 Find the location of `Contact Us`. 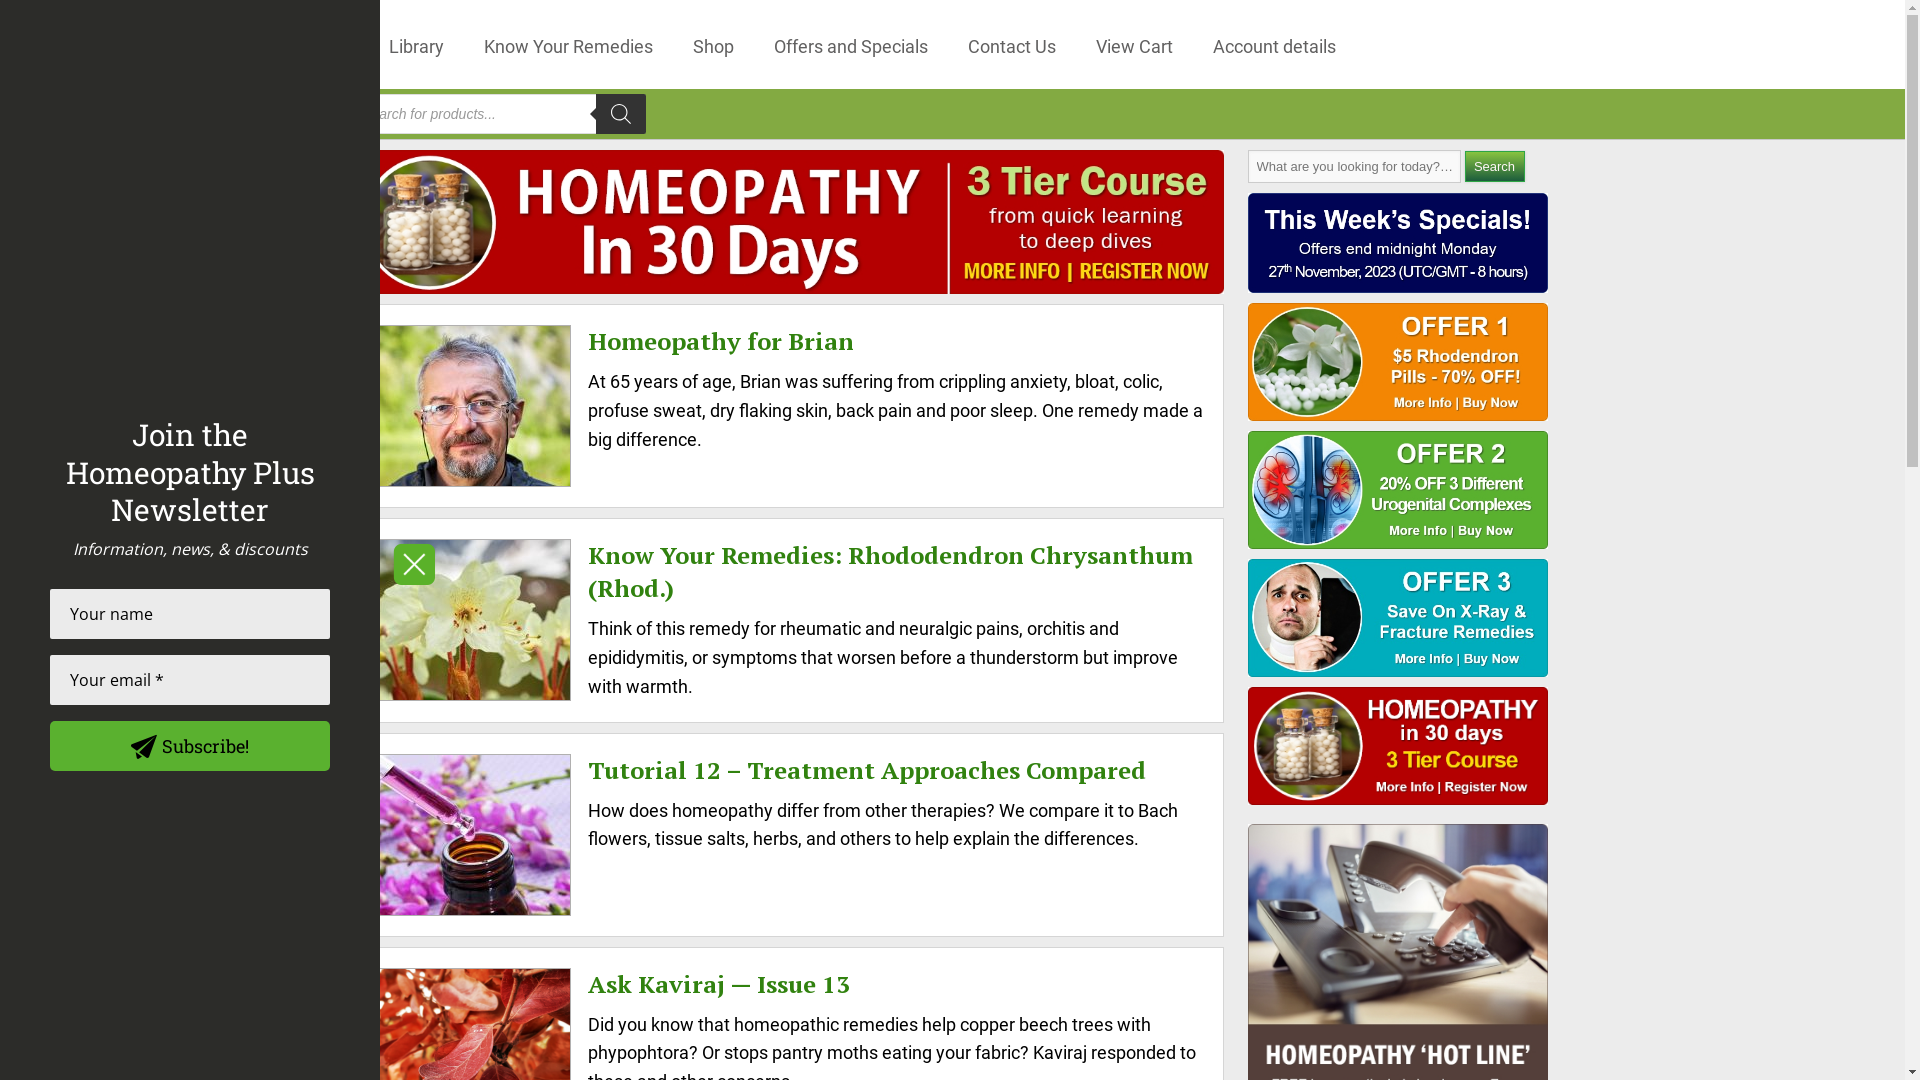

Contact Us is located at coordinates (1012, 44).